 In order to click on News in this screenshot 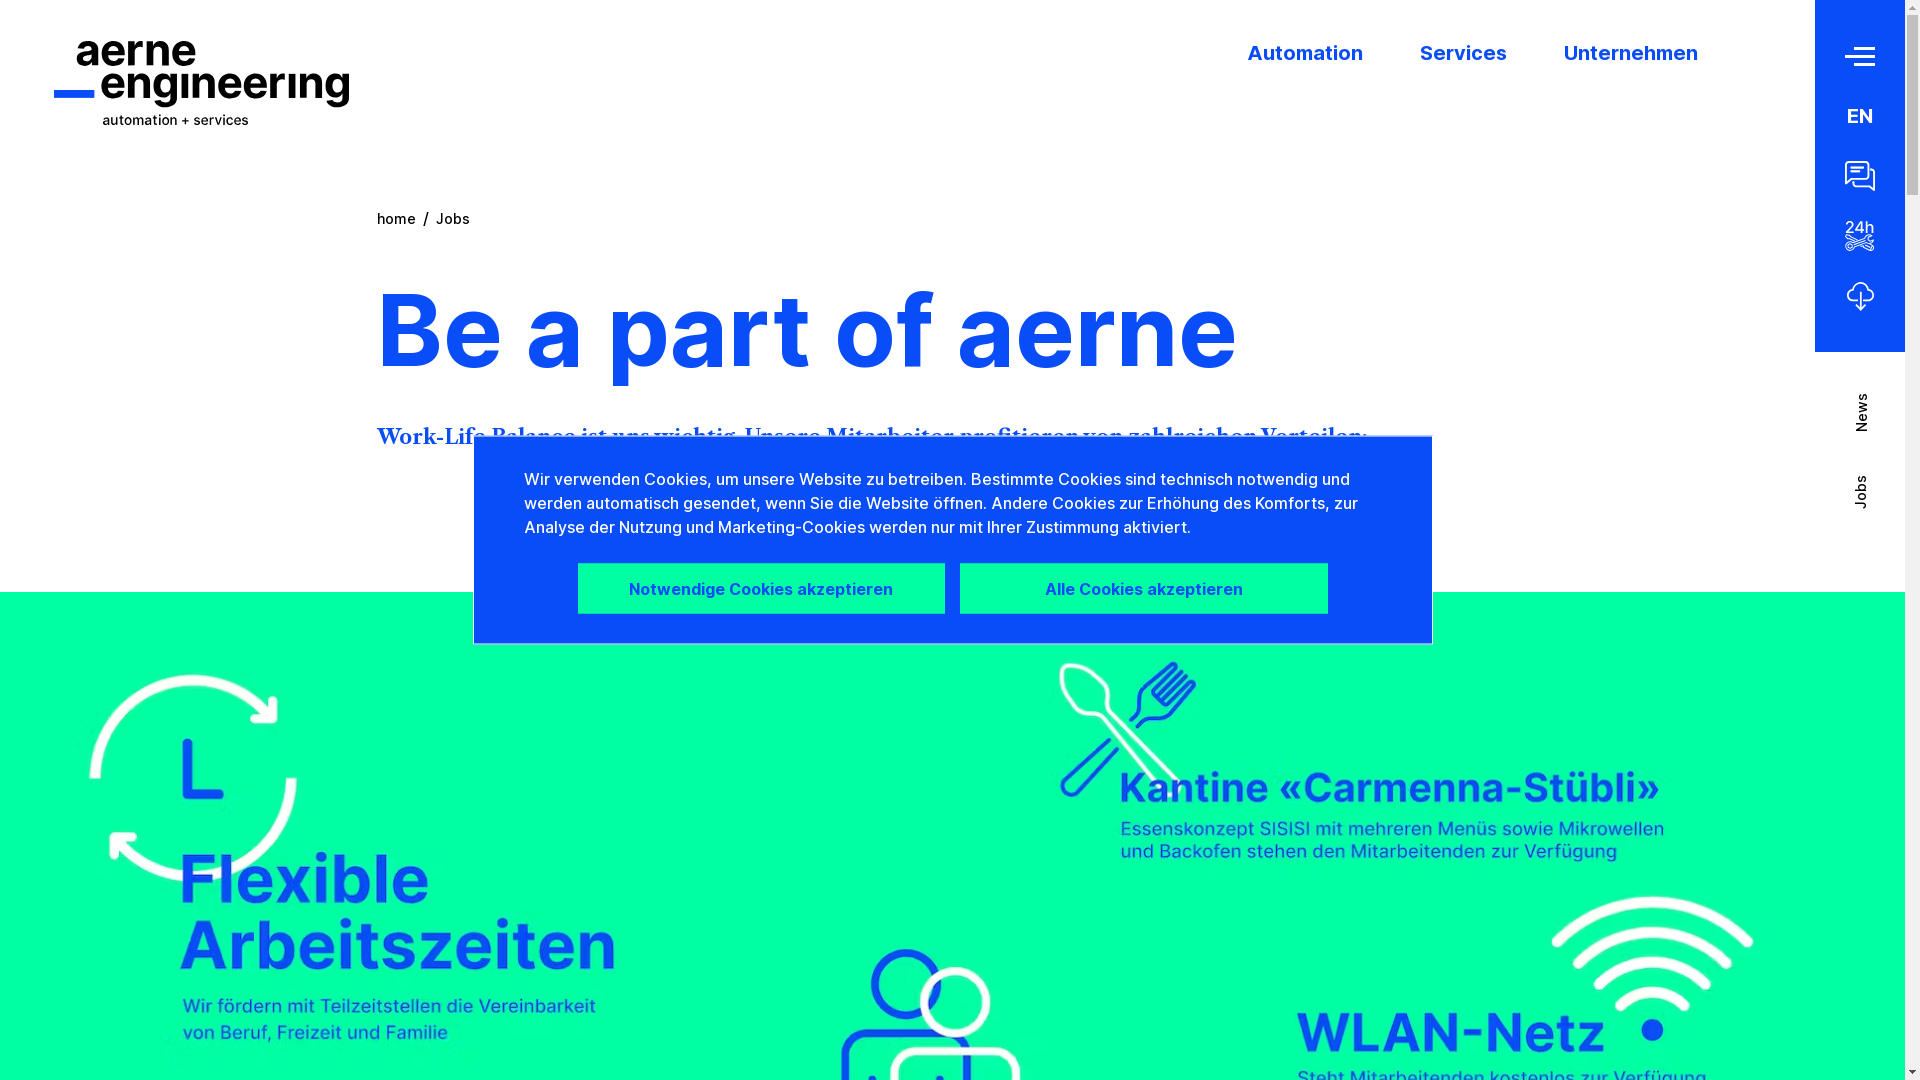, I will do `click(1840, 432)`.